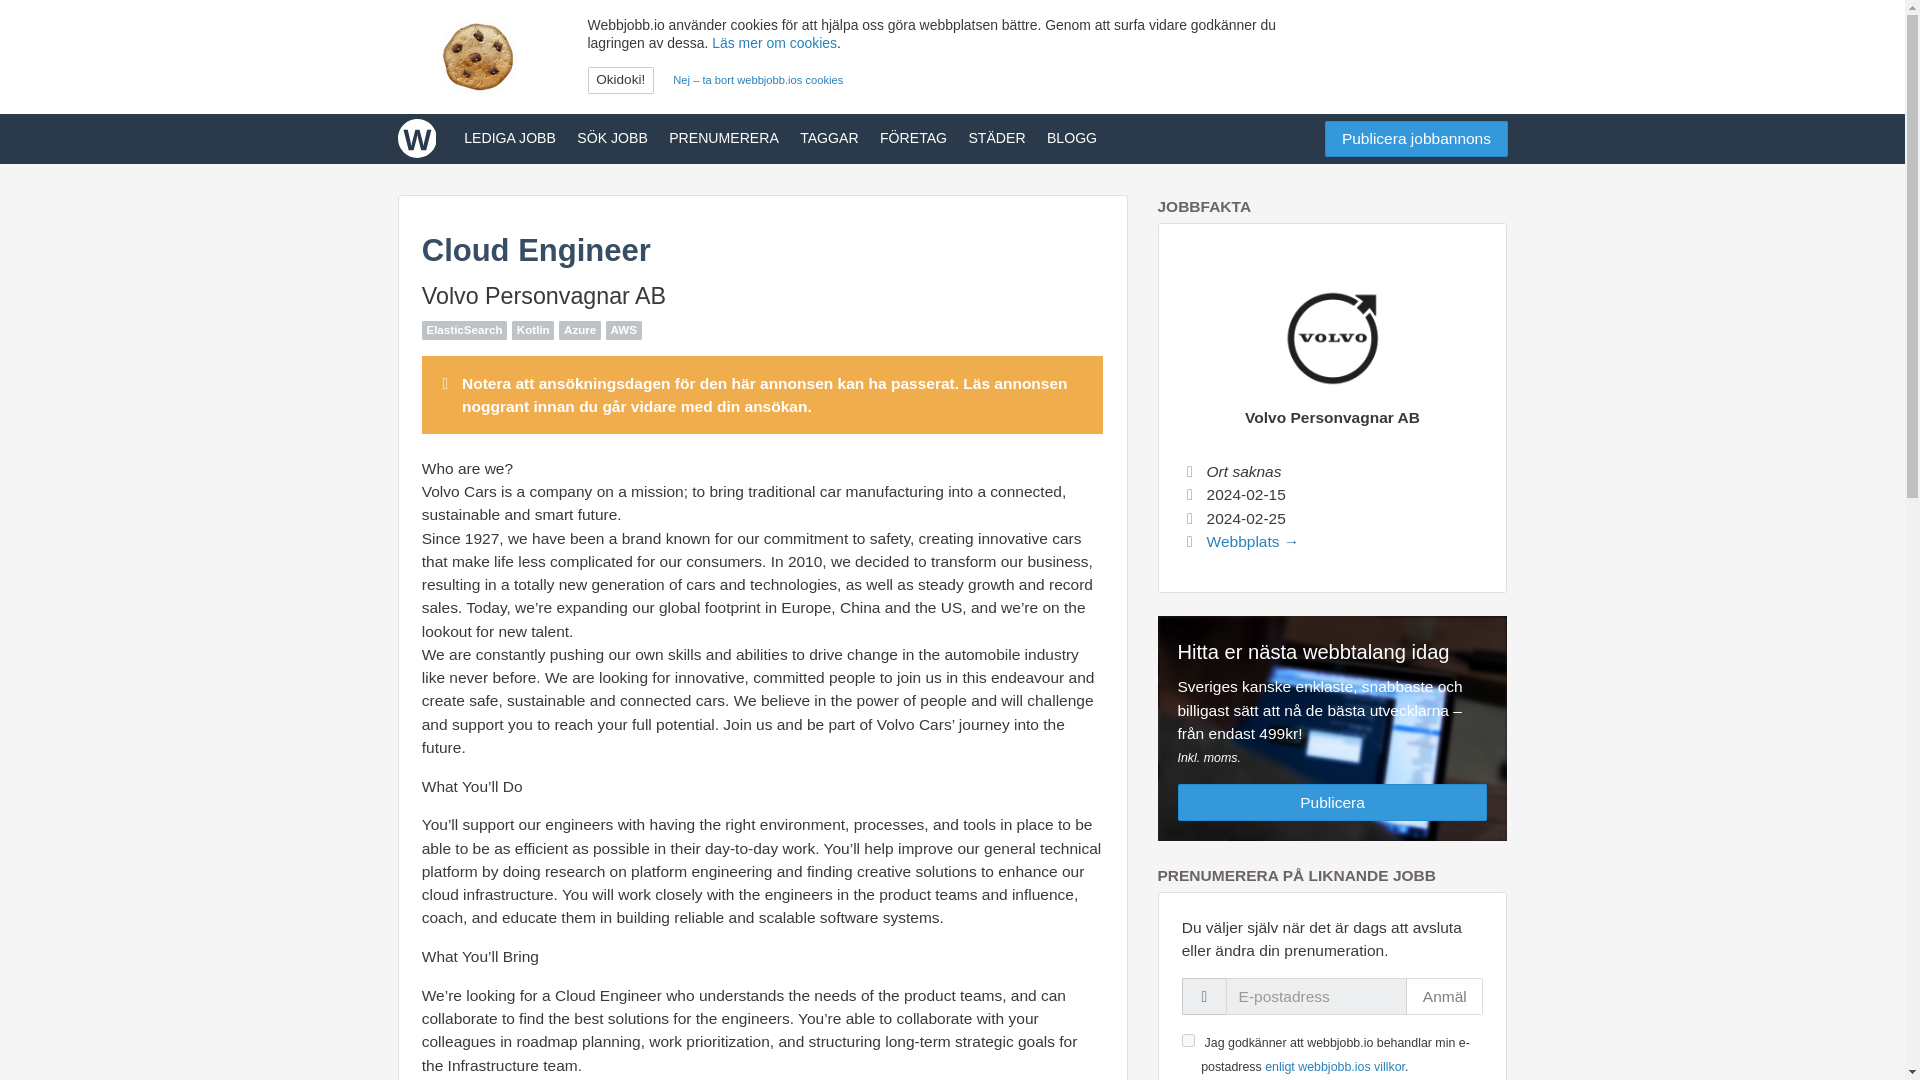 This screenshot has height=1080, width=1920. I want to click on Visa alla Kotlin-jobb, so click(533, 330).